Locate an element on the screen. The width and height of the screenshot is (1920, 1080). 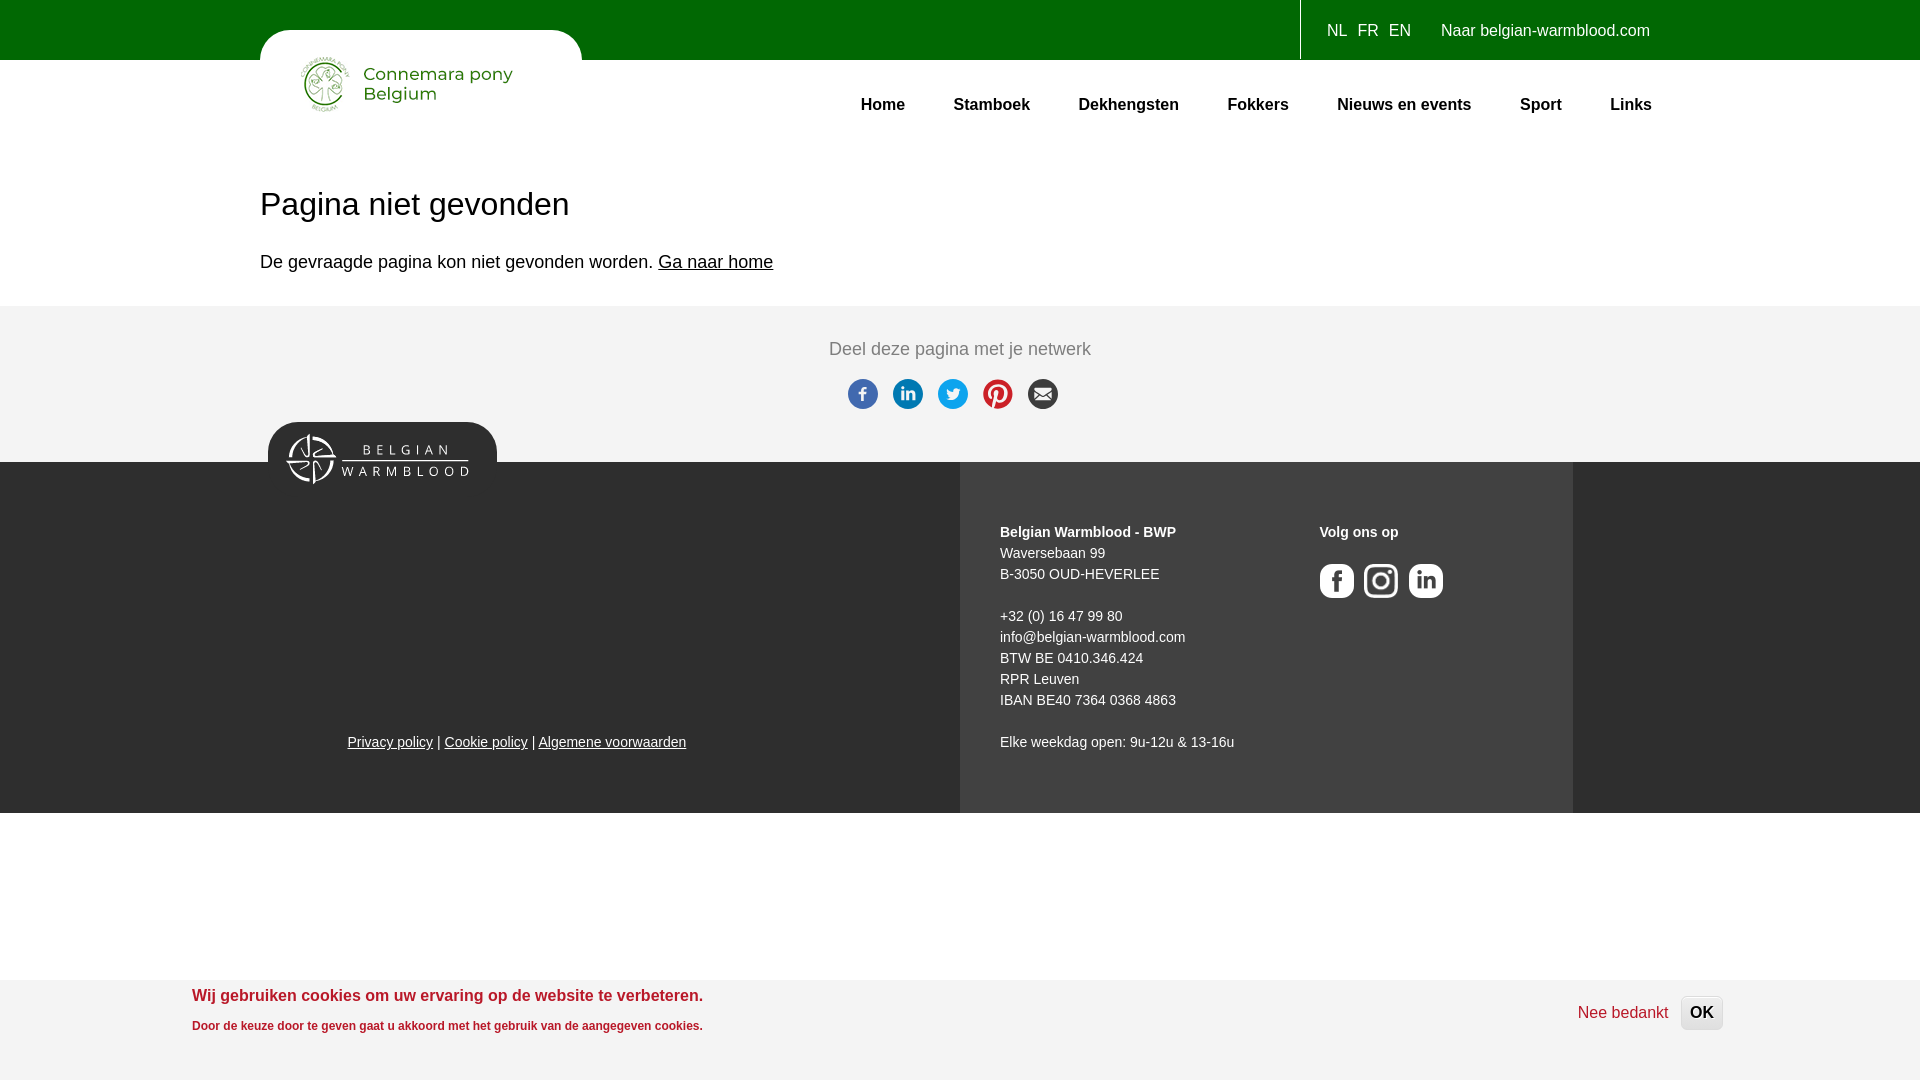
Stamboek is located at coordinates (992, 105).